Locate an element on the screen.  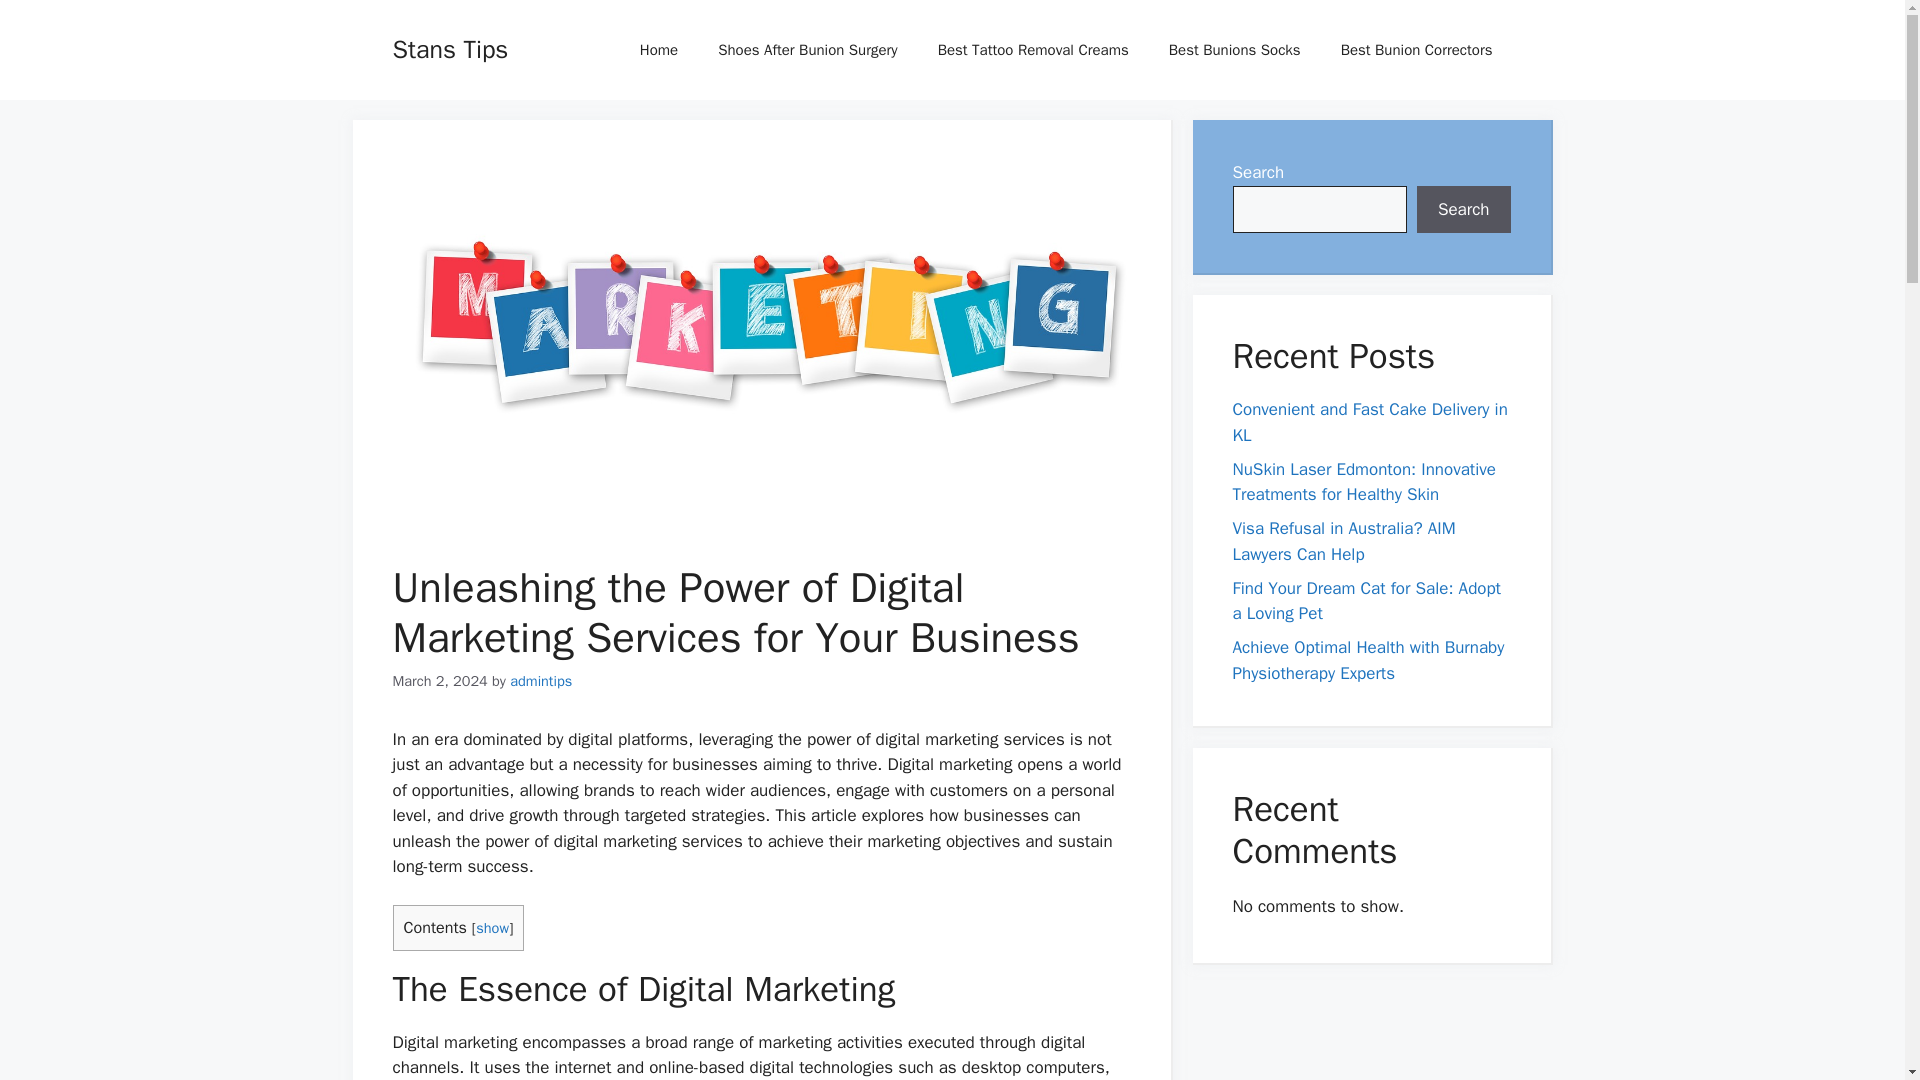
Stans Tips is located at coordinates (450, 48).